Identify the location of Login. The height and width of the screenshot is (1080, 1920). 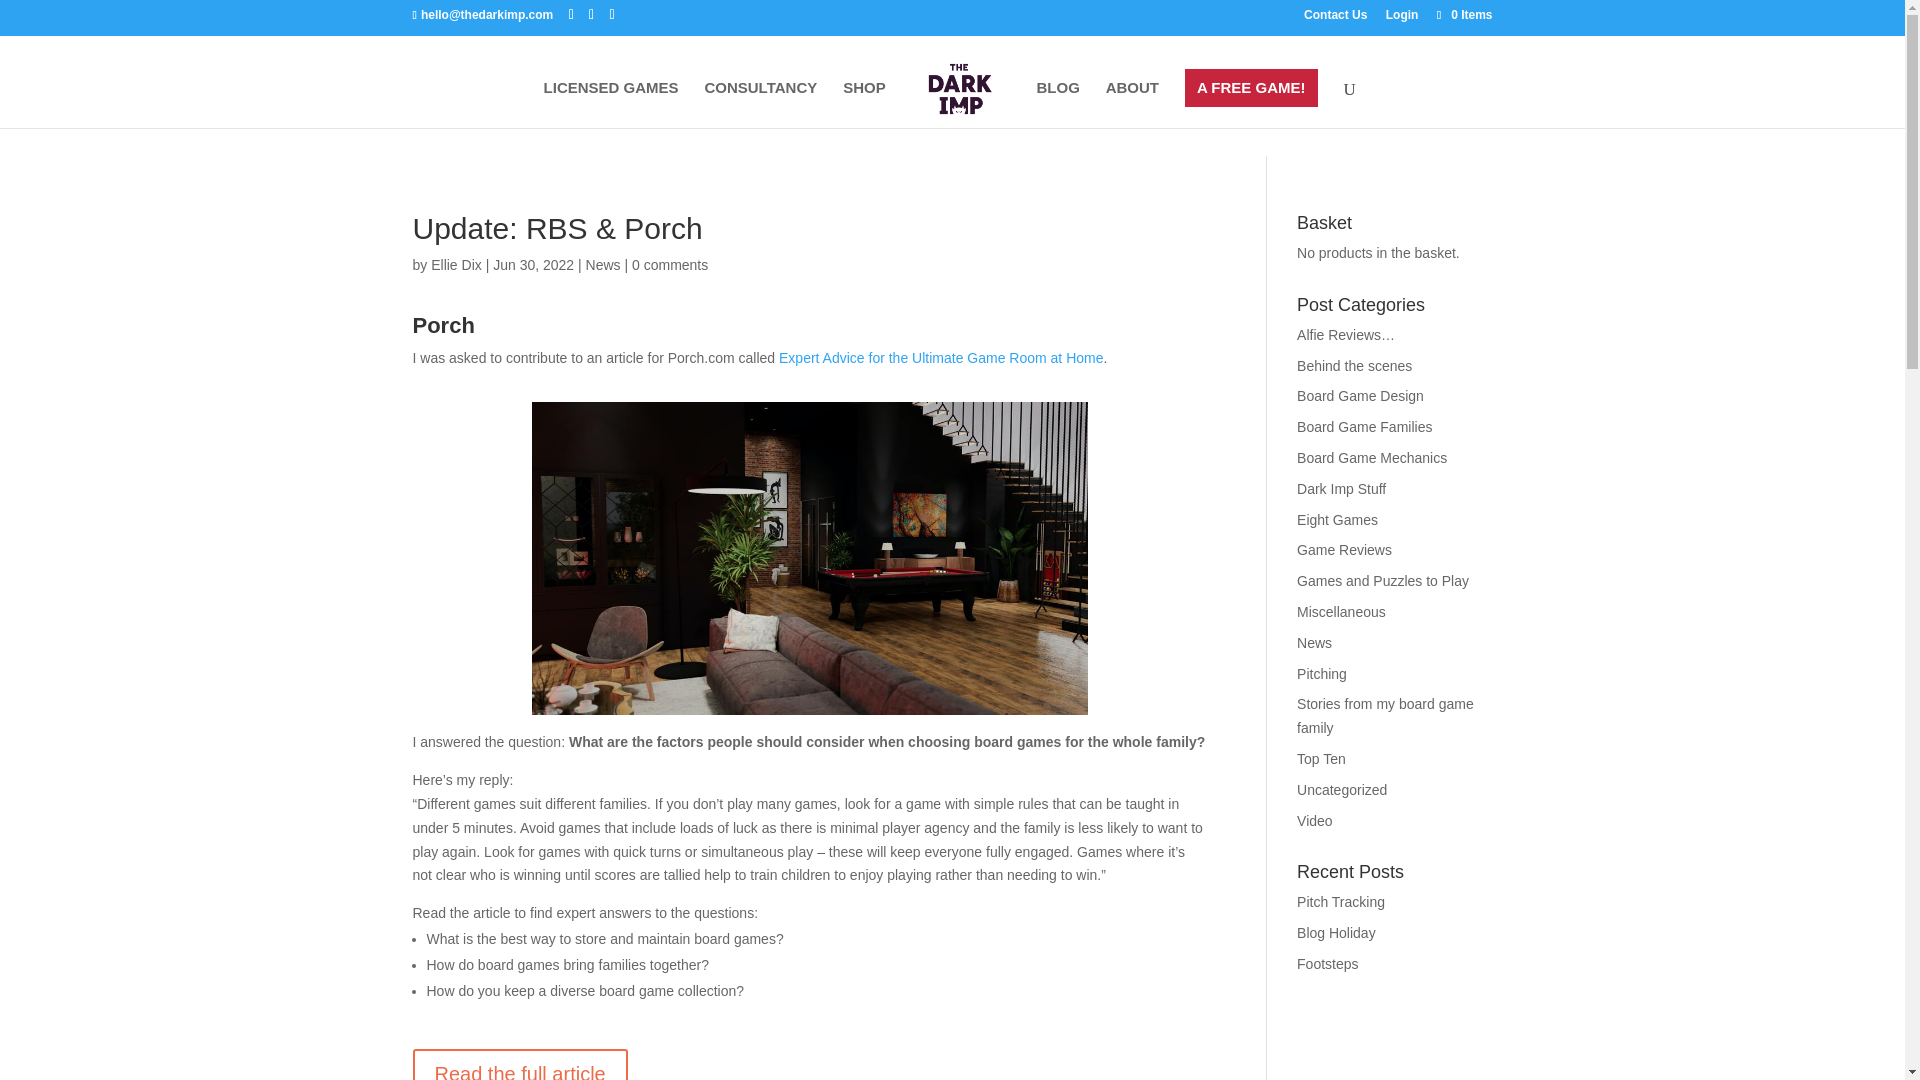
(1402, 19).